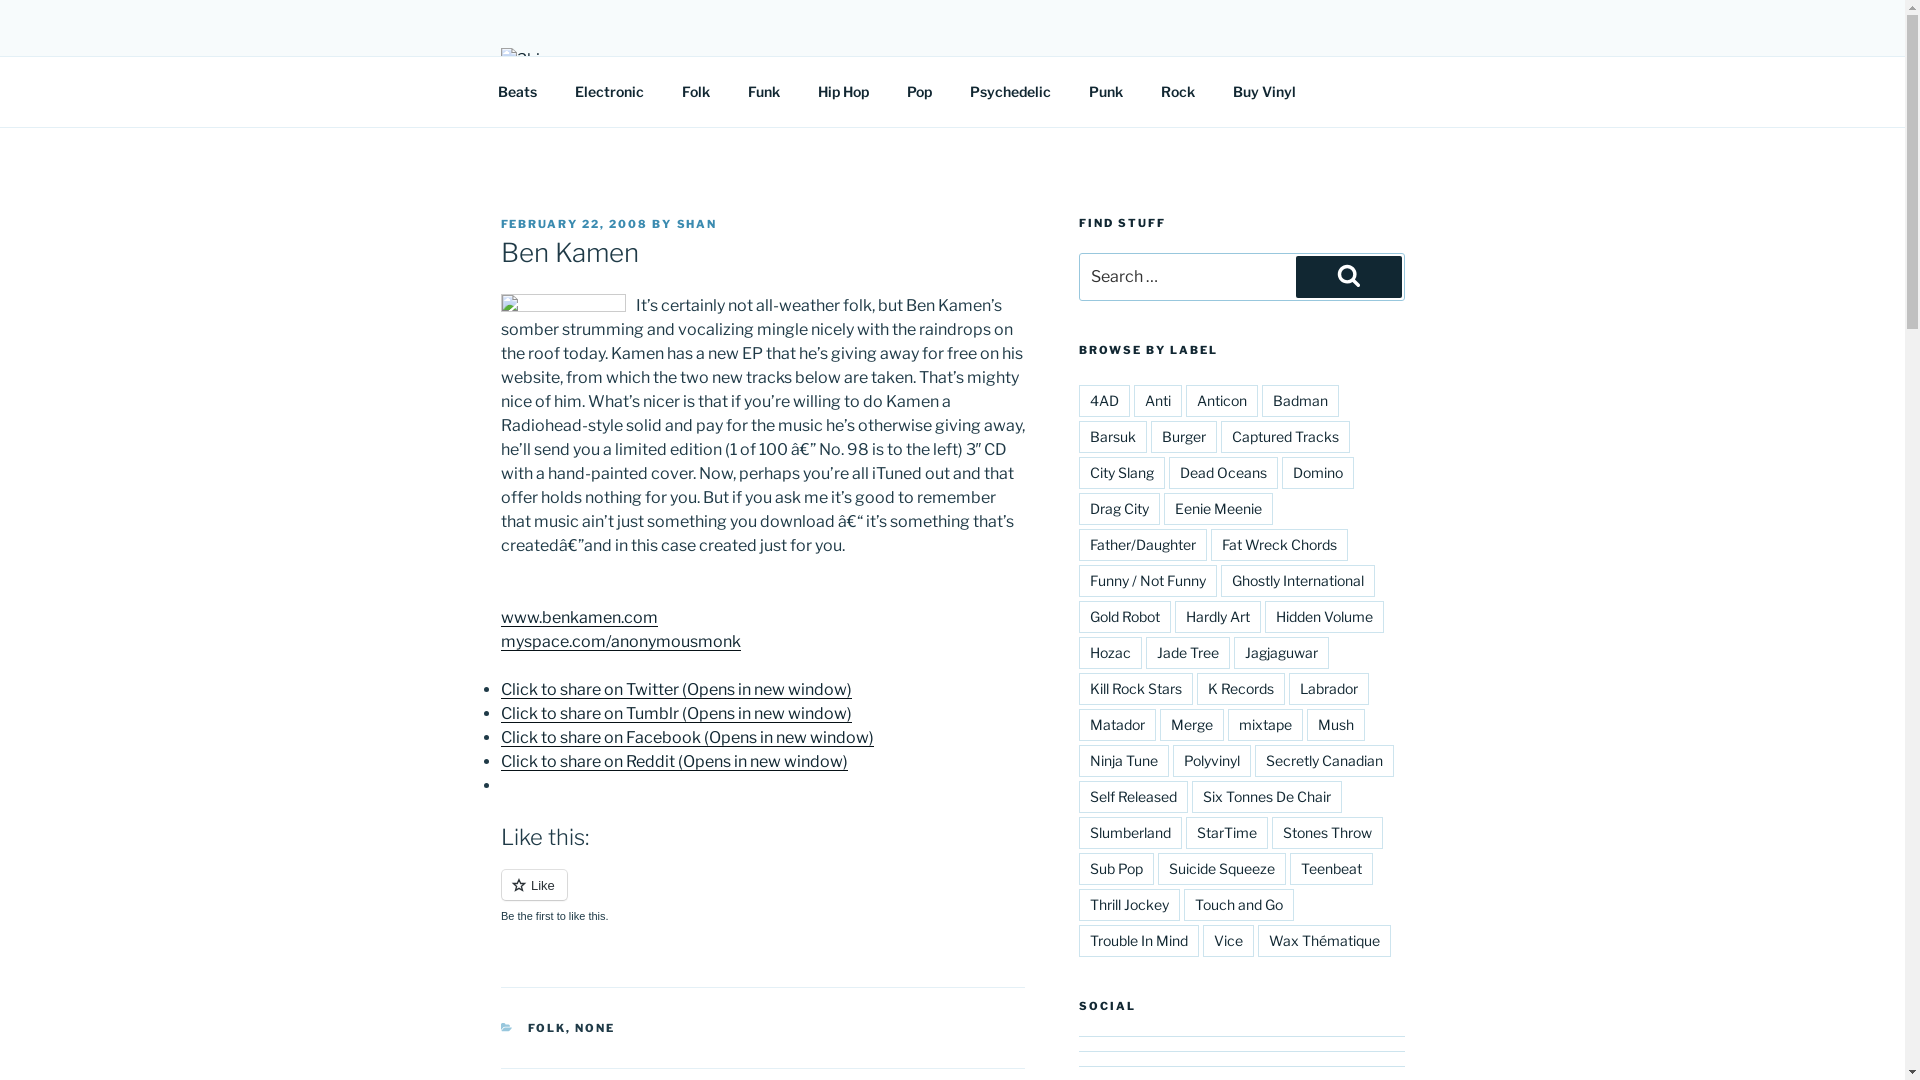 The height and width of the screenshot is (1080, 1920). Describe the element at coordinates (696, 92) in the screenshot. I see `Folk` at that location.